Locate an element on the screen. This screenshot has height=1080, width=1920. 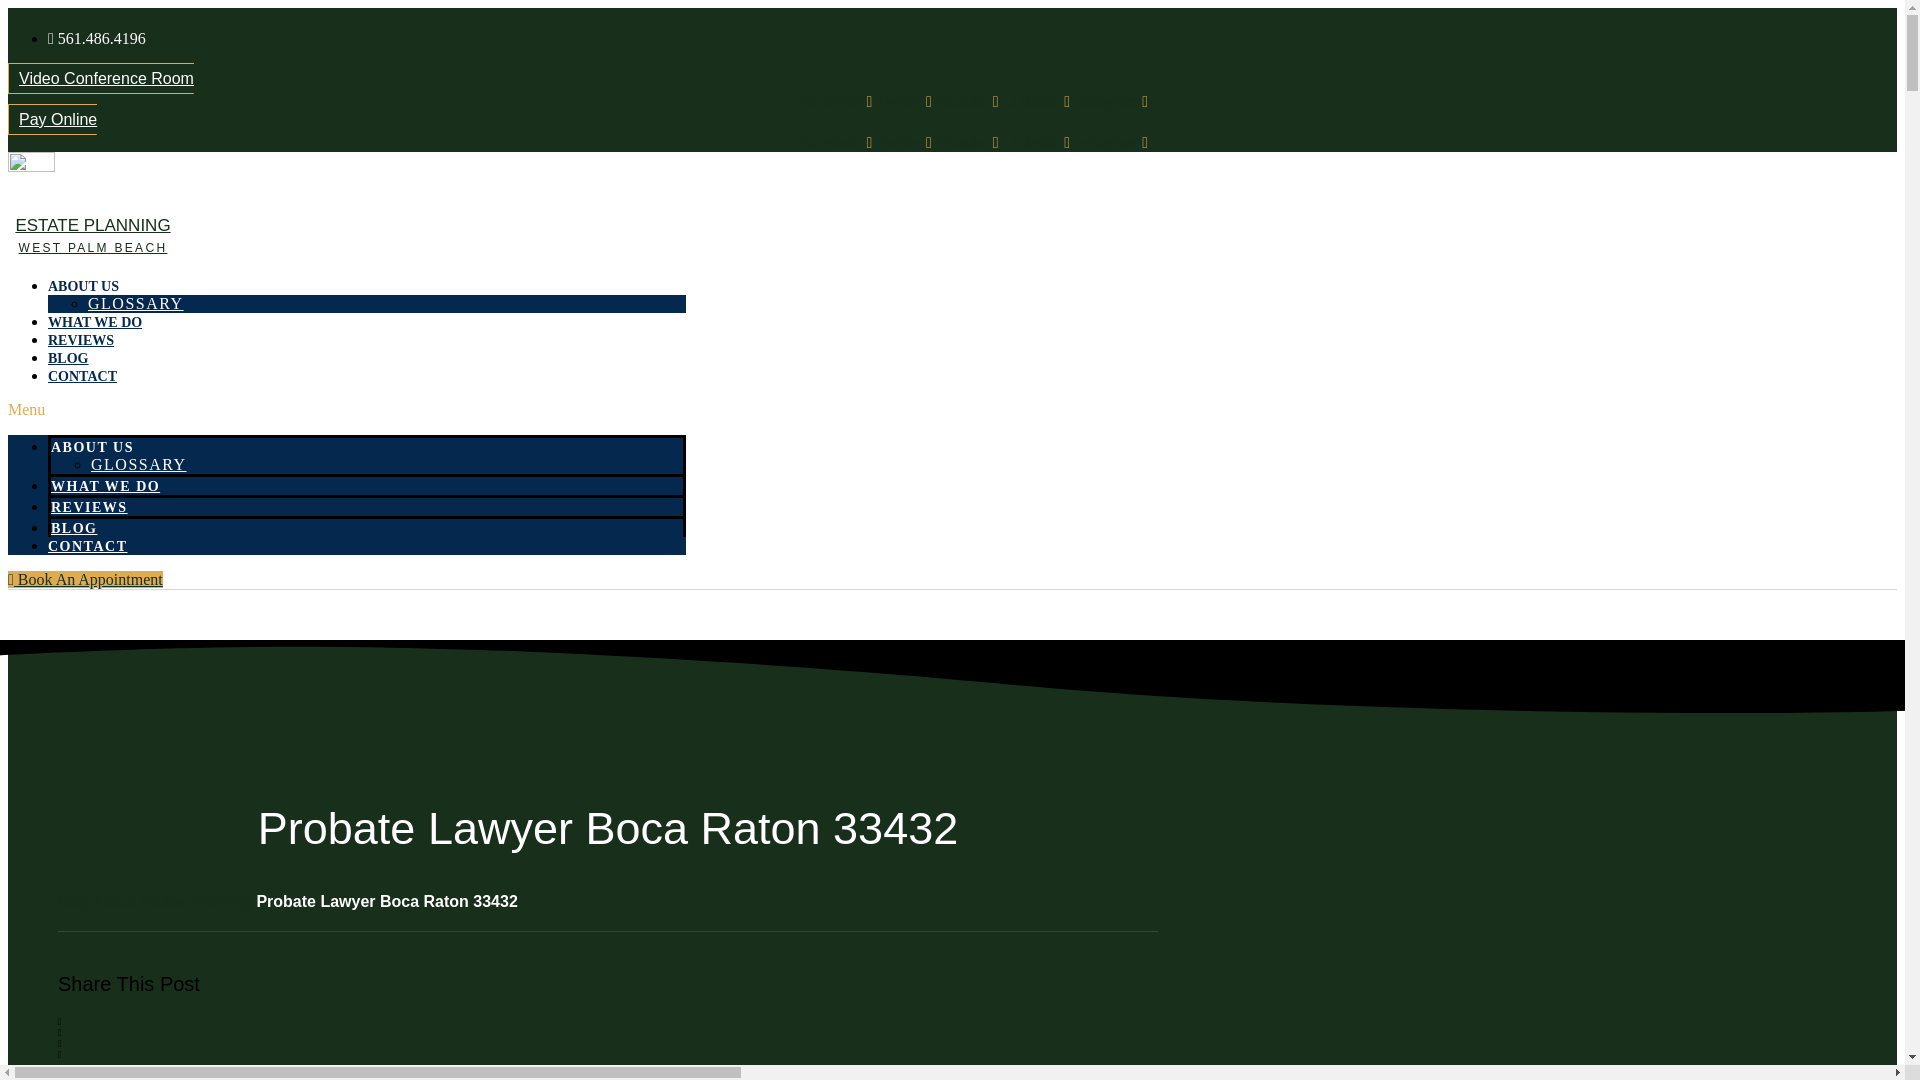
Facebook is located at coordinates (838, 142).